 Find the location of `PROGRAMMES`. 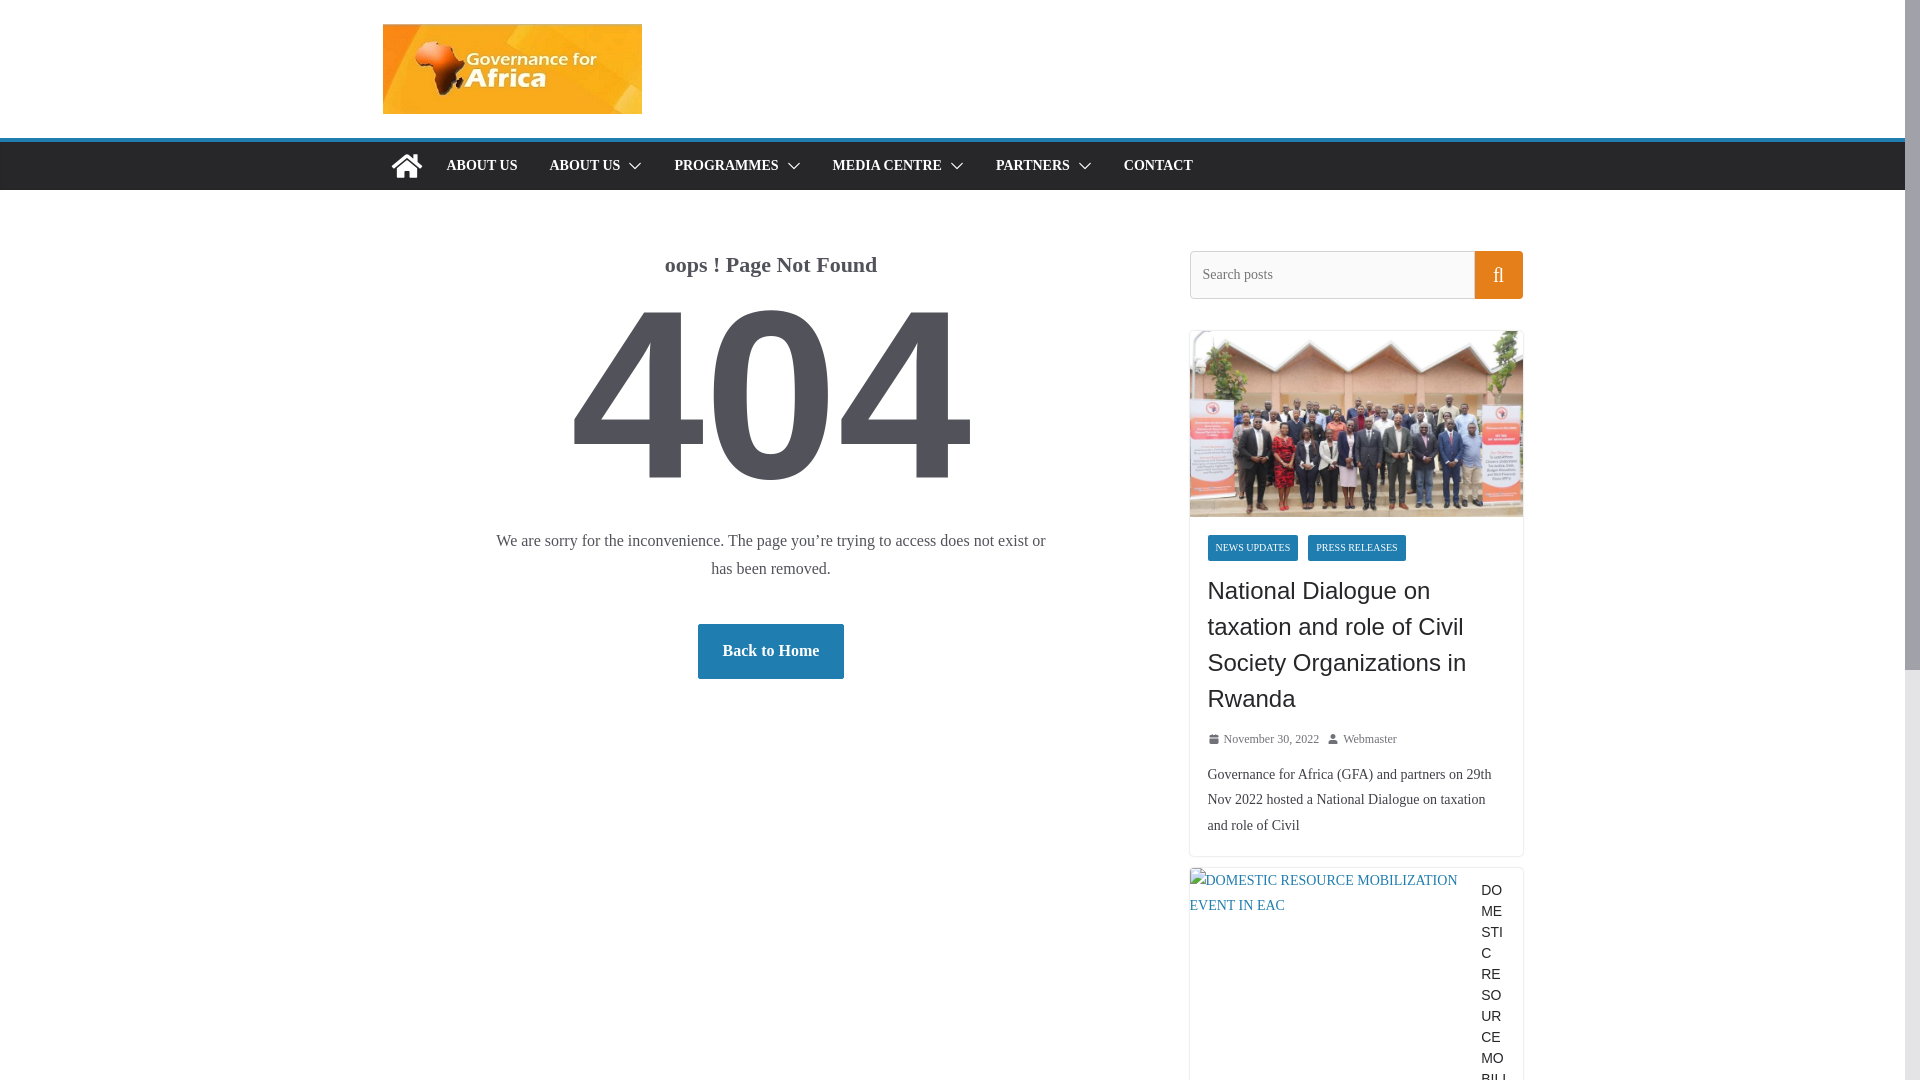

PROGRAMMES is located at coordinates (725, 166).